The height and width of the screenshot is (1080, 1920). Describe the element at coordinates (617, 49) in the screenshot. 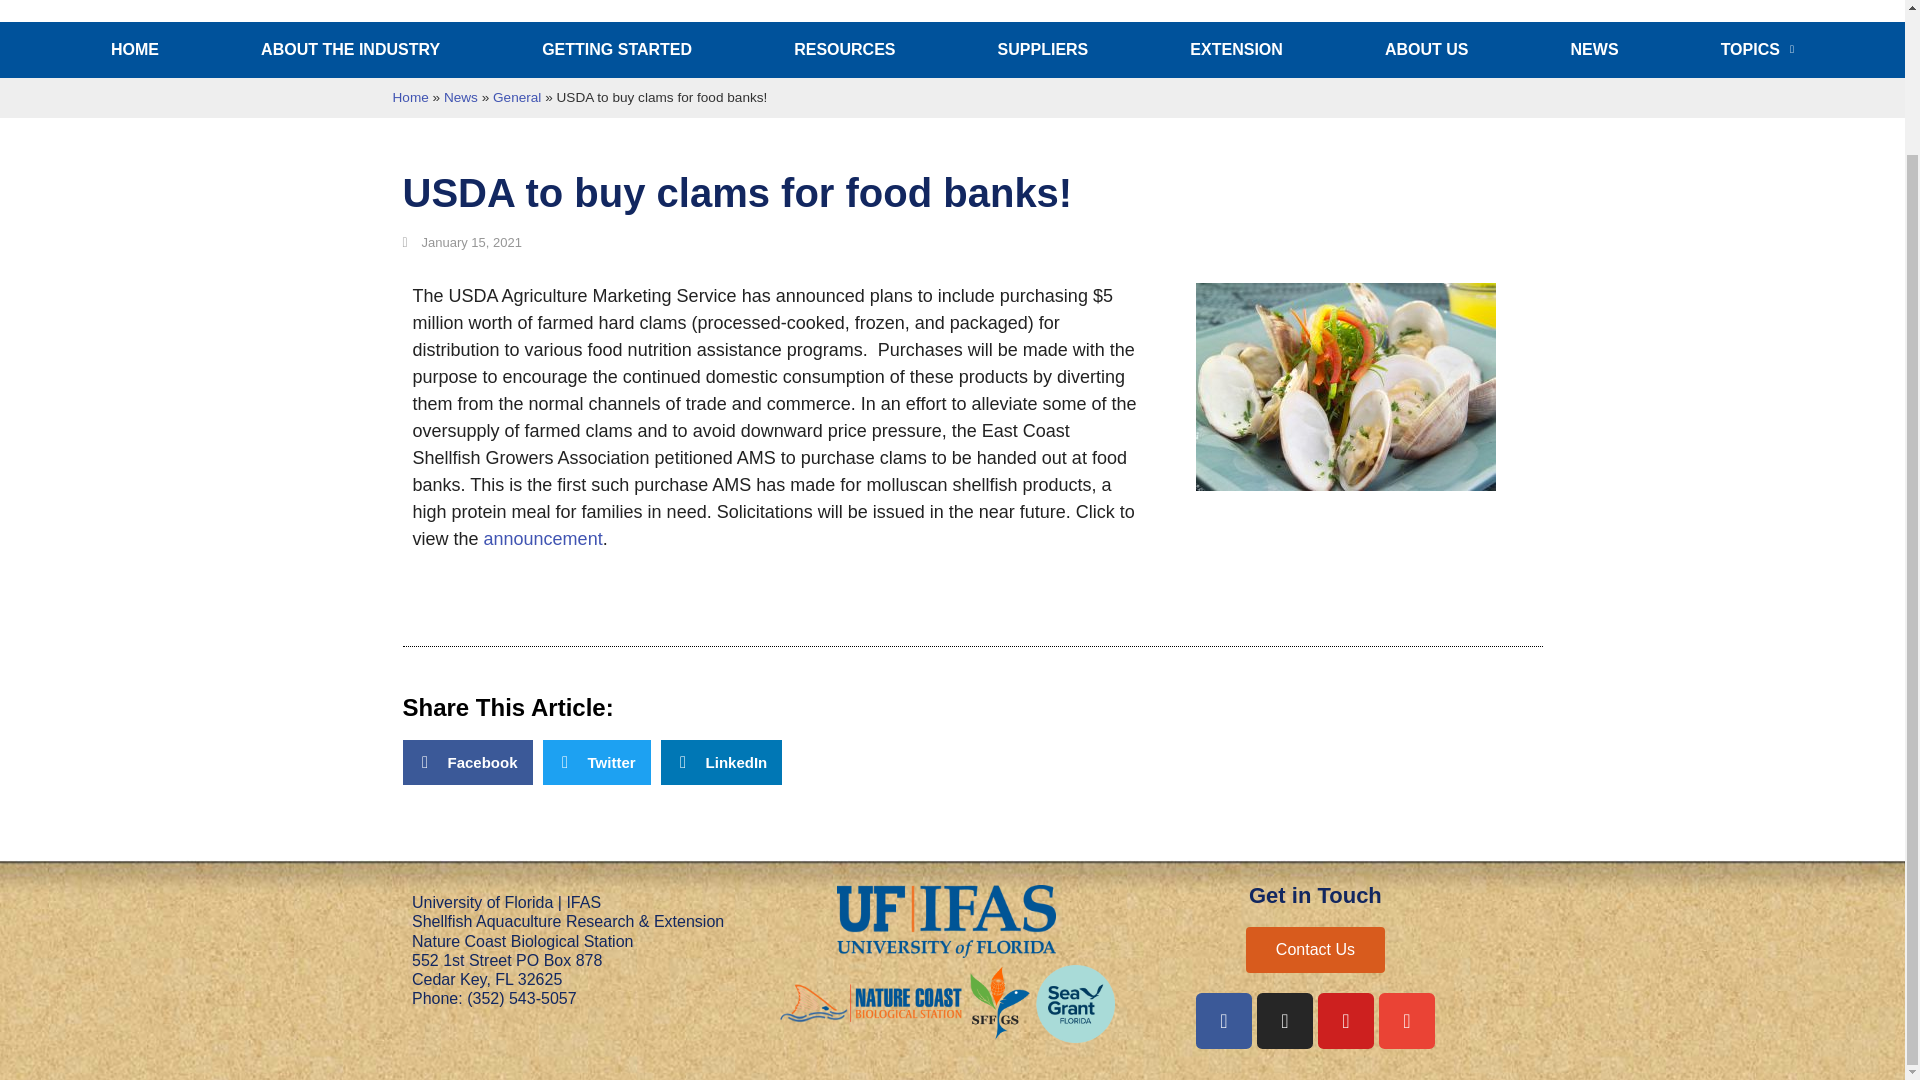

I see `Getting Started` at that location.